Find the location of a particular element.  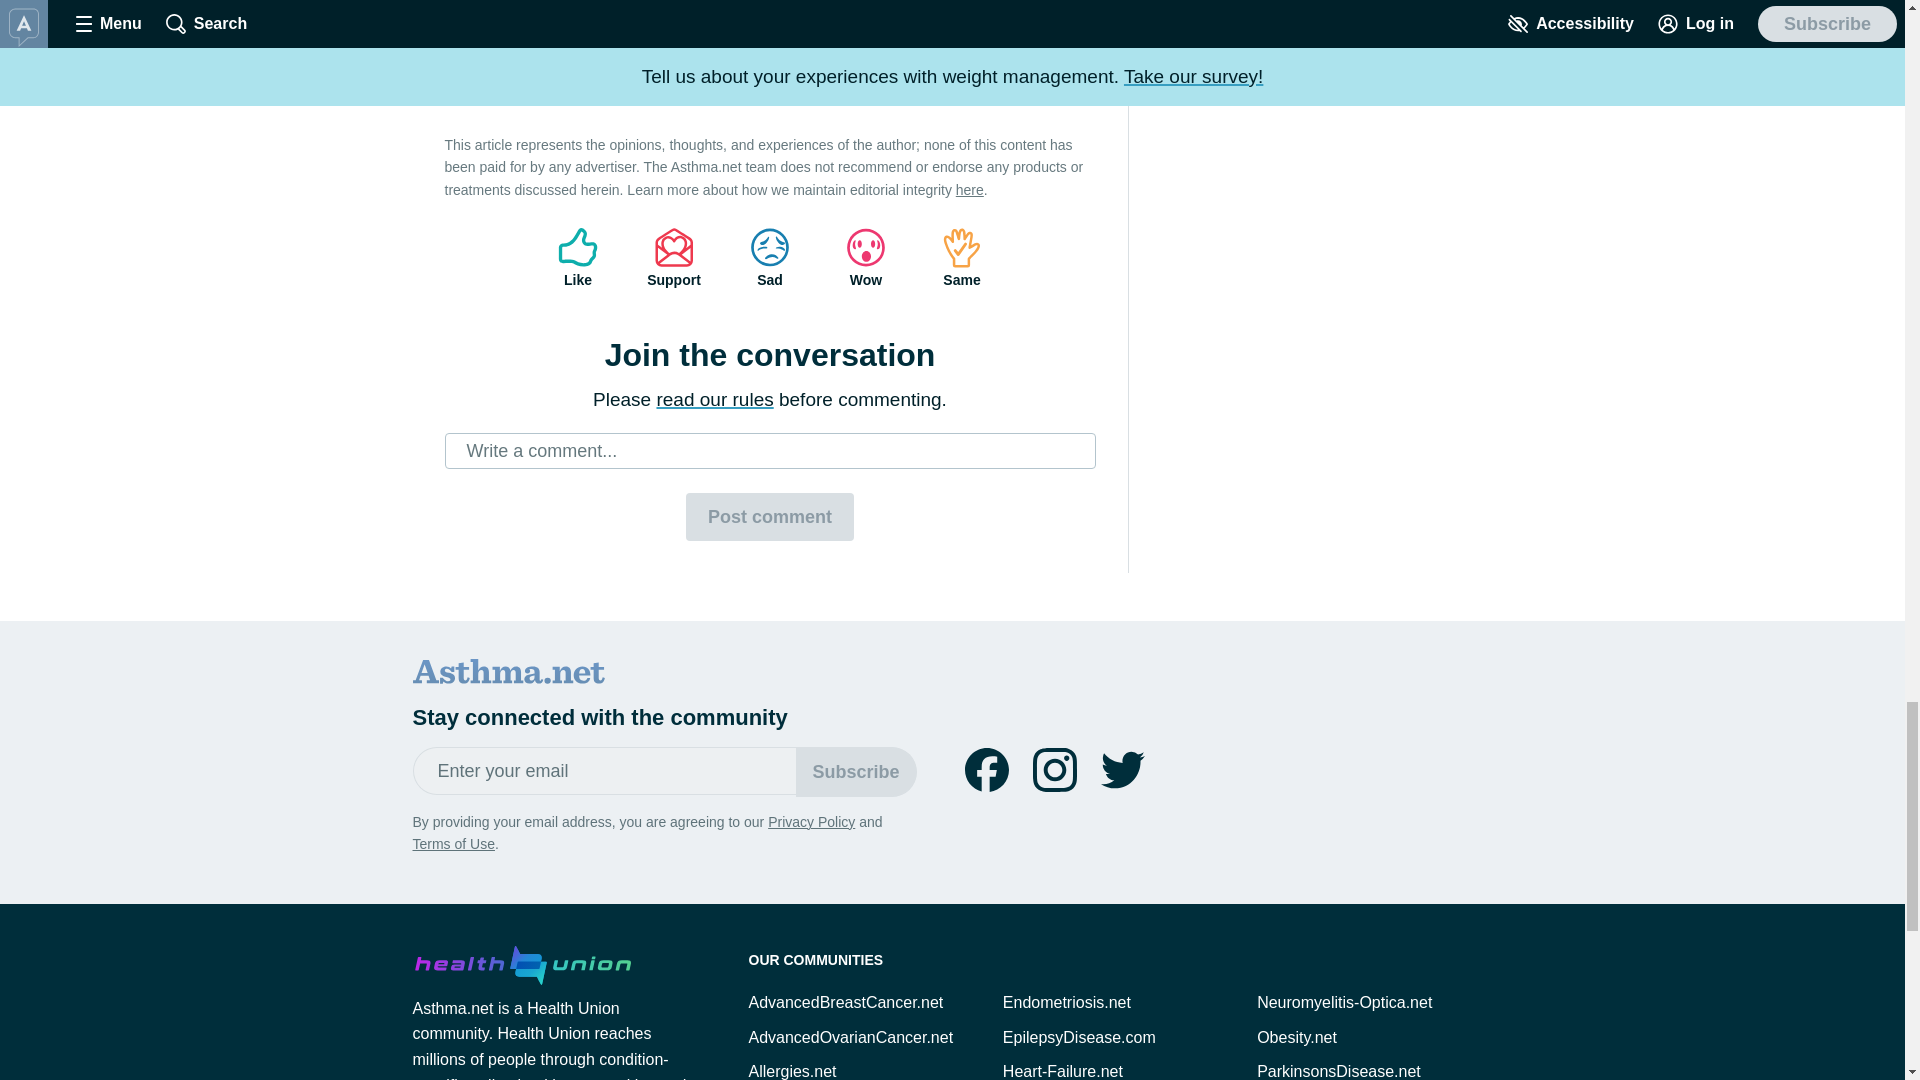

Sad is located at coordinates (770, 258).